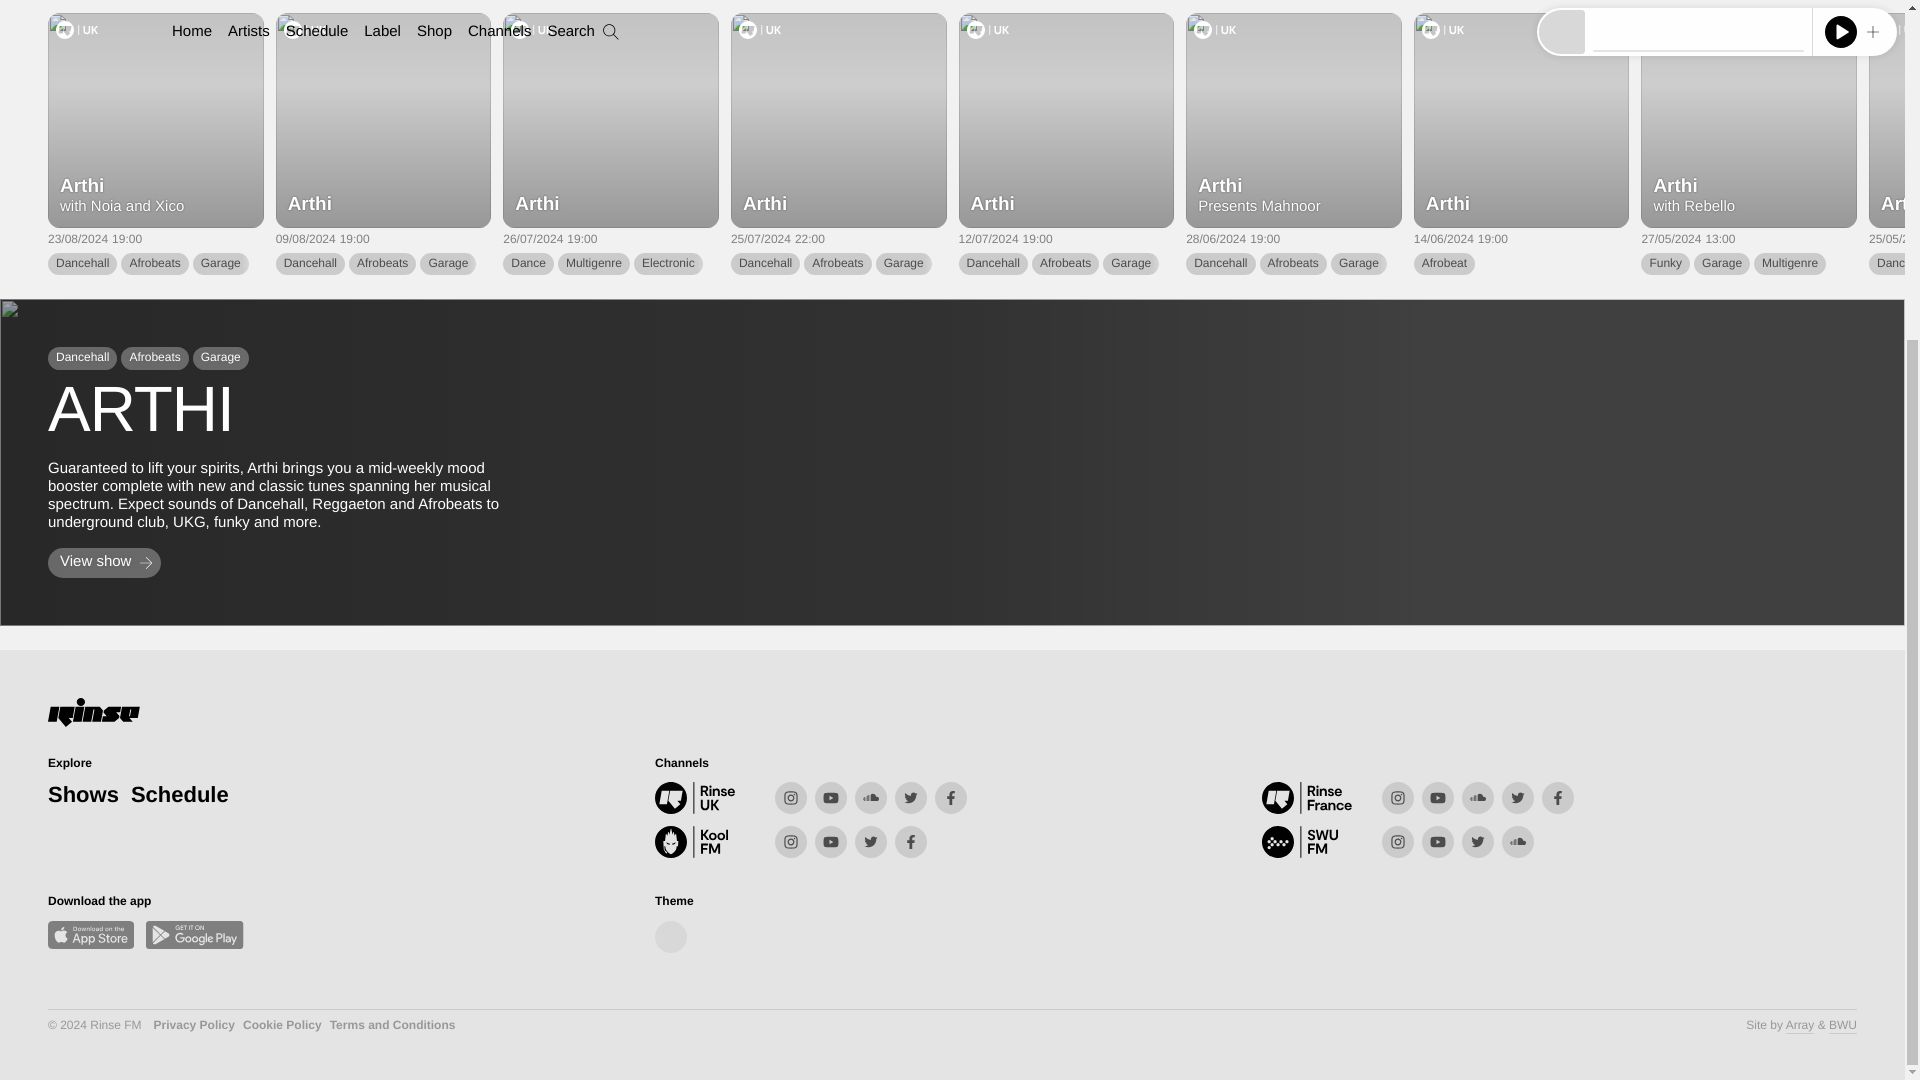 The width and height of the screenshot is (1920, 1080). I want to click on Arthi, so click(1066, 119).